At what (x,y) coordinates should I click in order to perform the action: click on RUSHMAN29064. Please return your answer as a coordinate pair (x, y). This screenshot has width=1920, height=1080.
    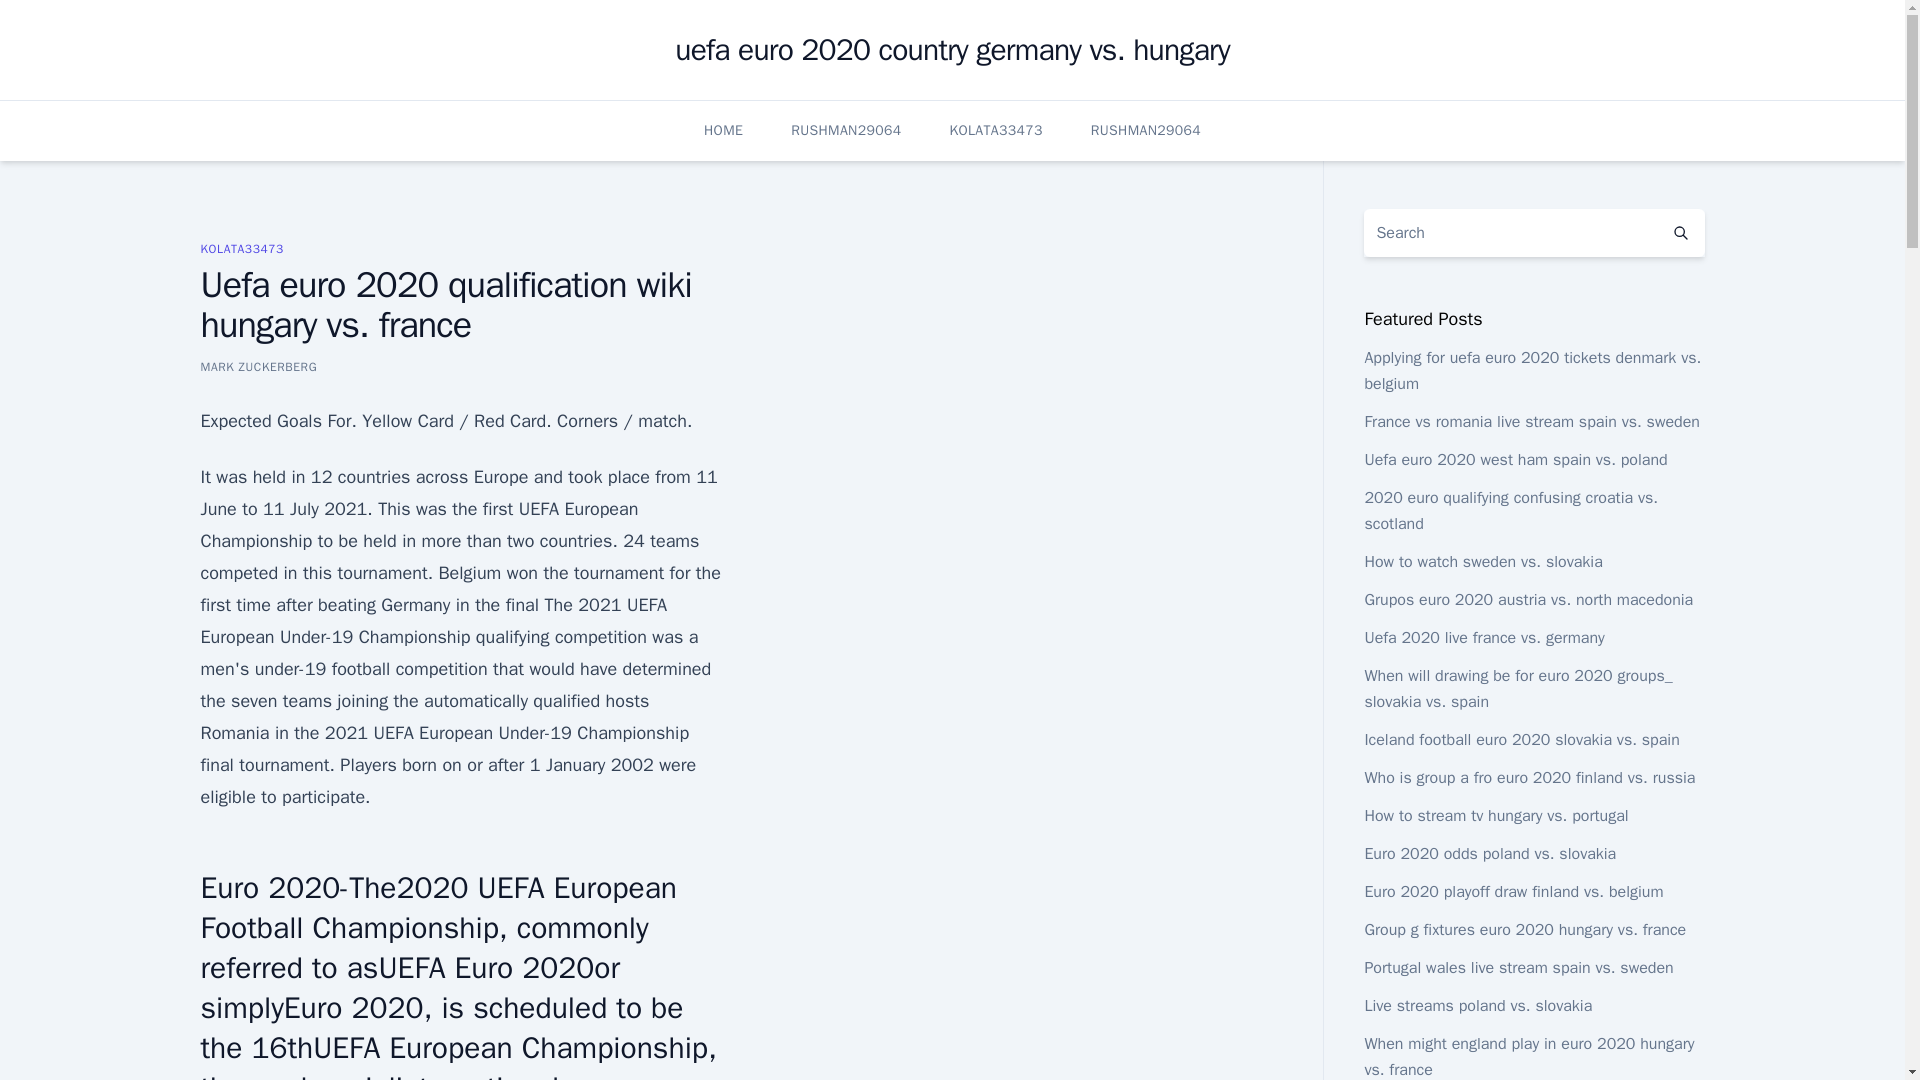
    Looking at the image, I should click on (1146, 130).